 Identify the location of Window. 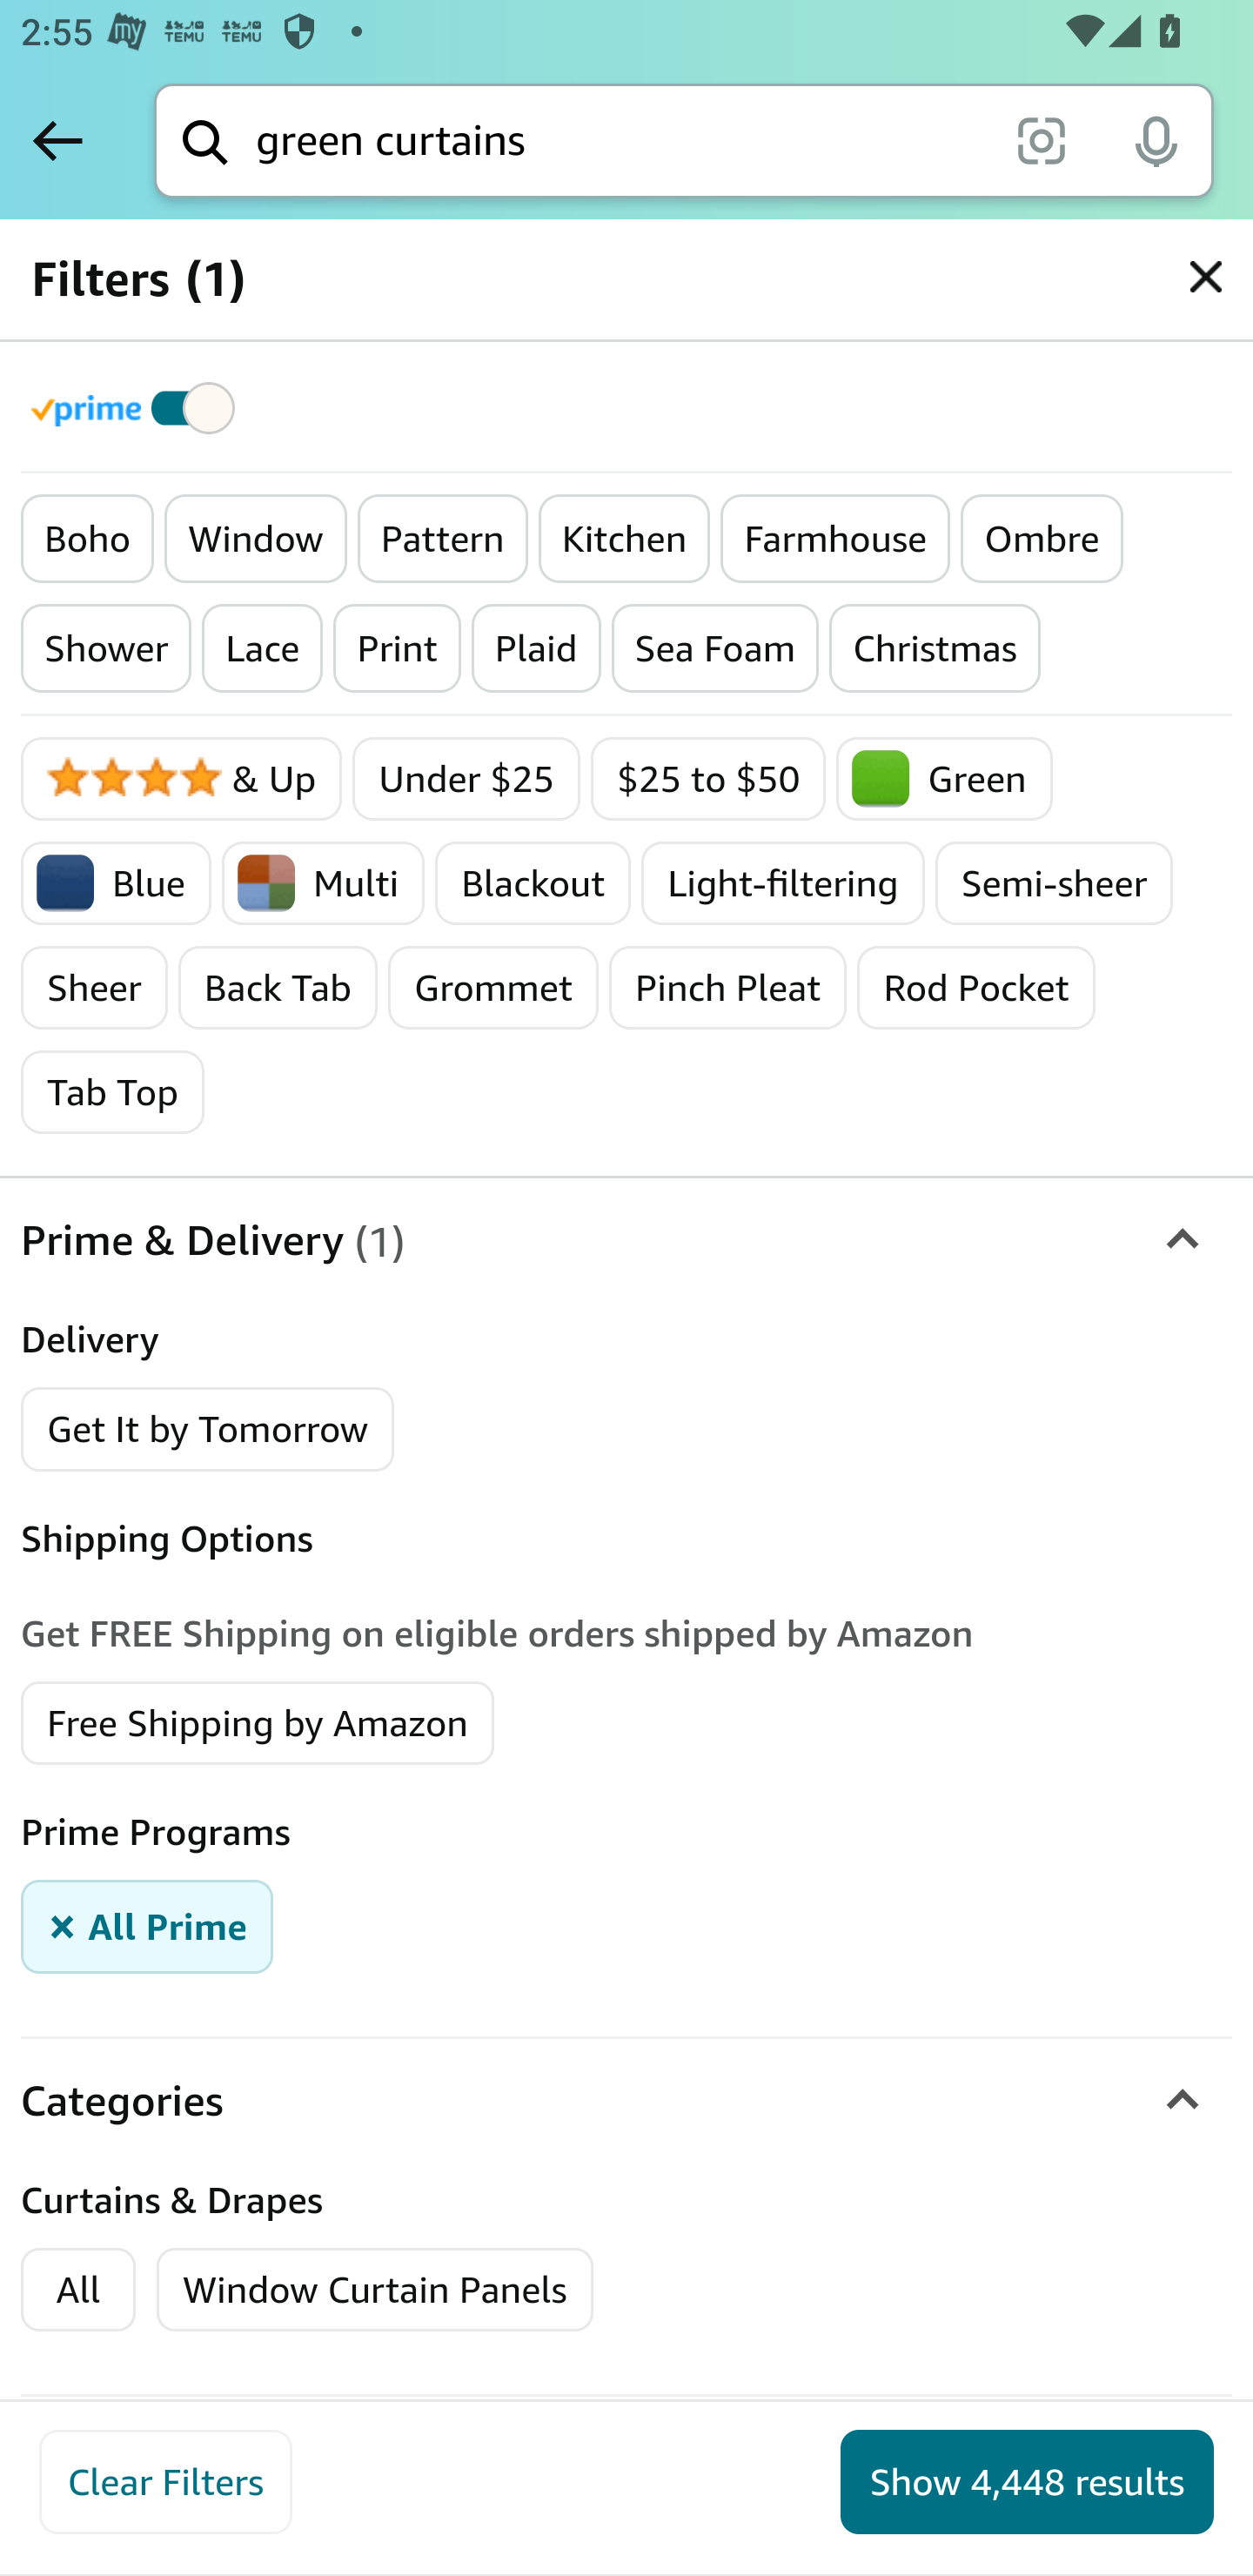
(255, 540).